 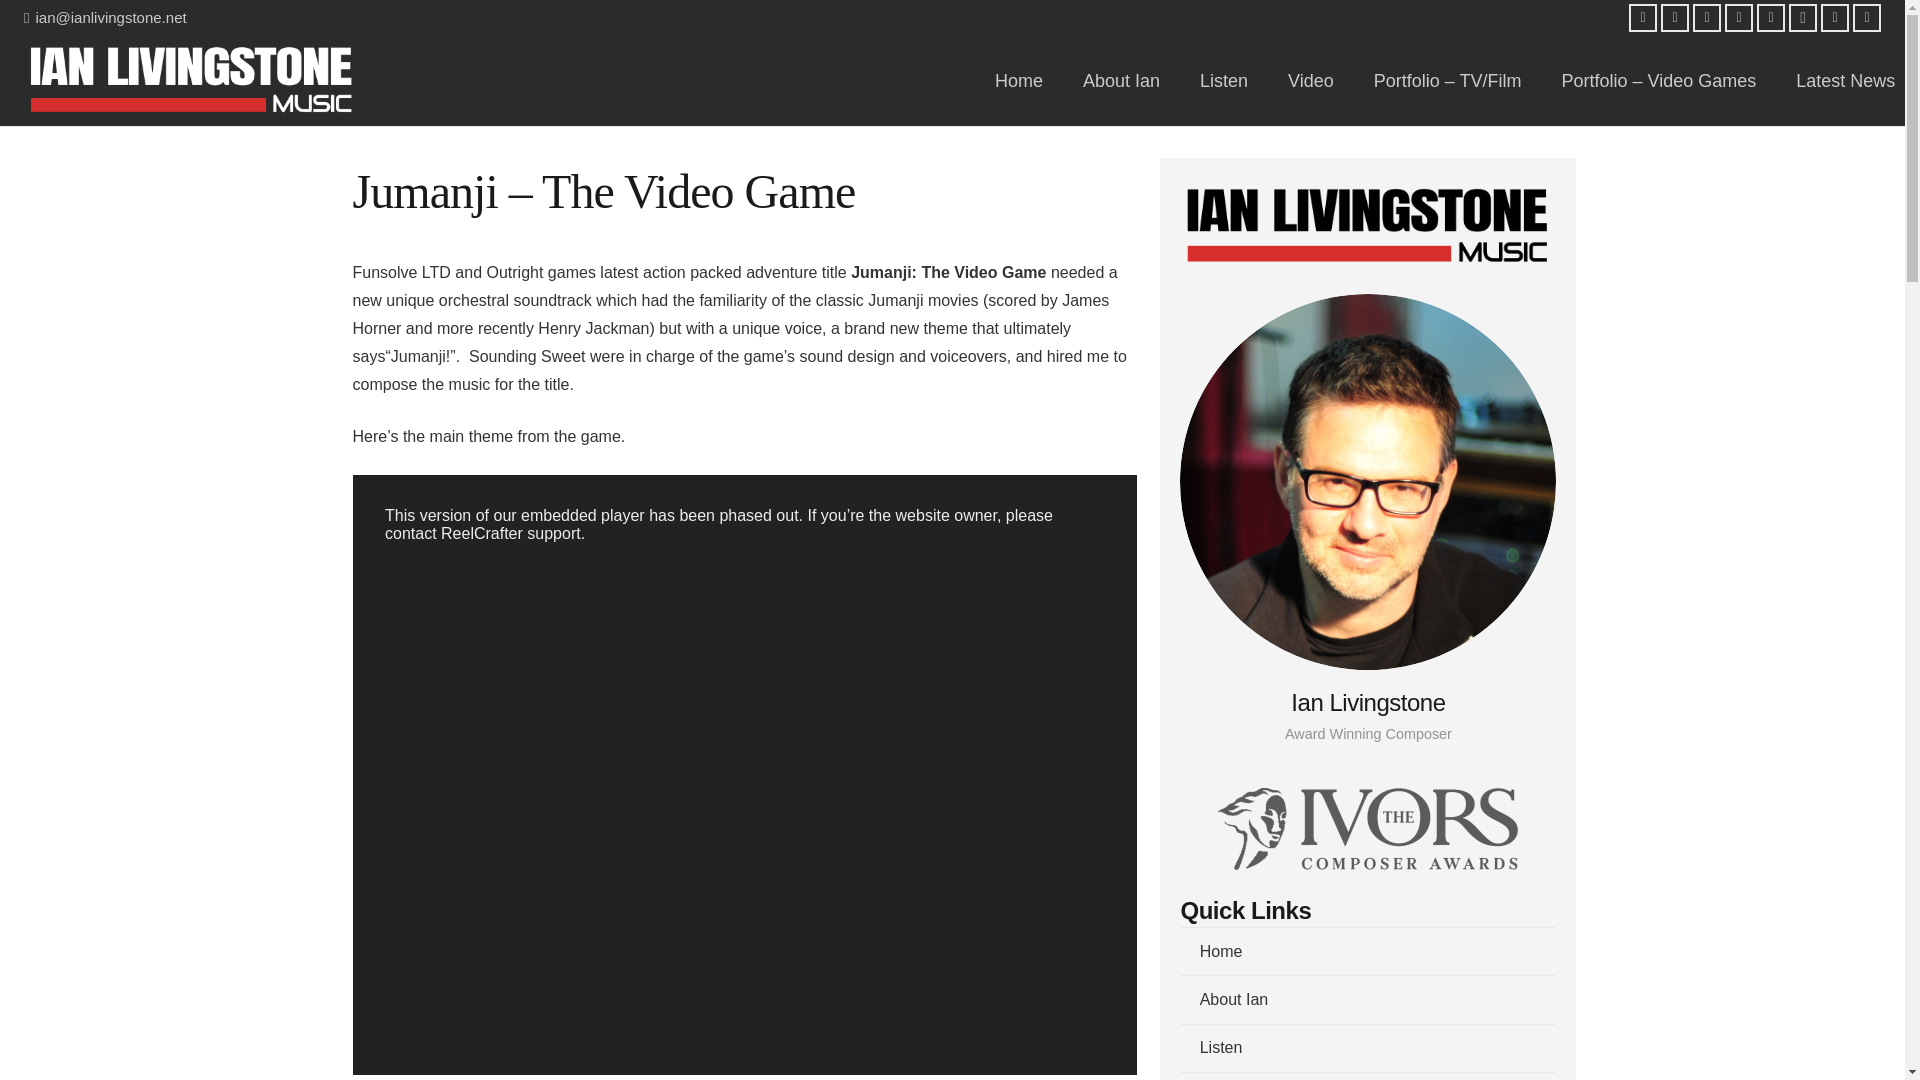 I want to click on About Ian, so click(x=1122, y=80).